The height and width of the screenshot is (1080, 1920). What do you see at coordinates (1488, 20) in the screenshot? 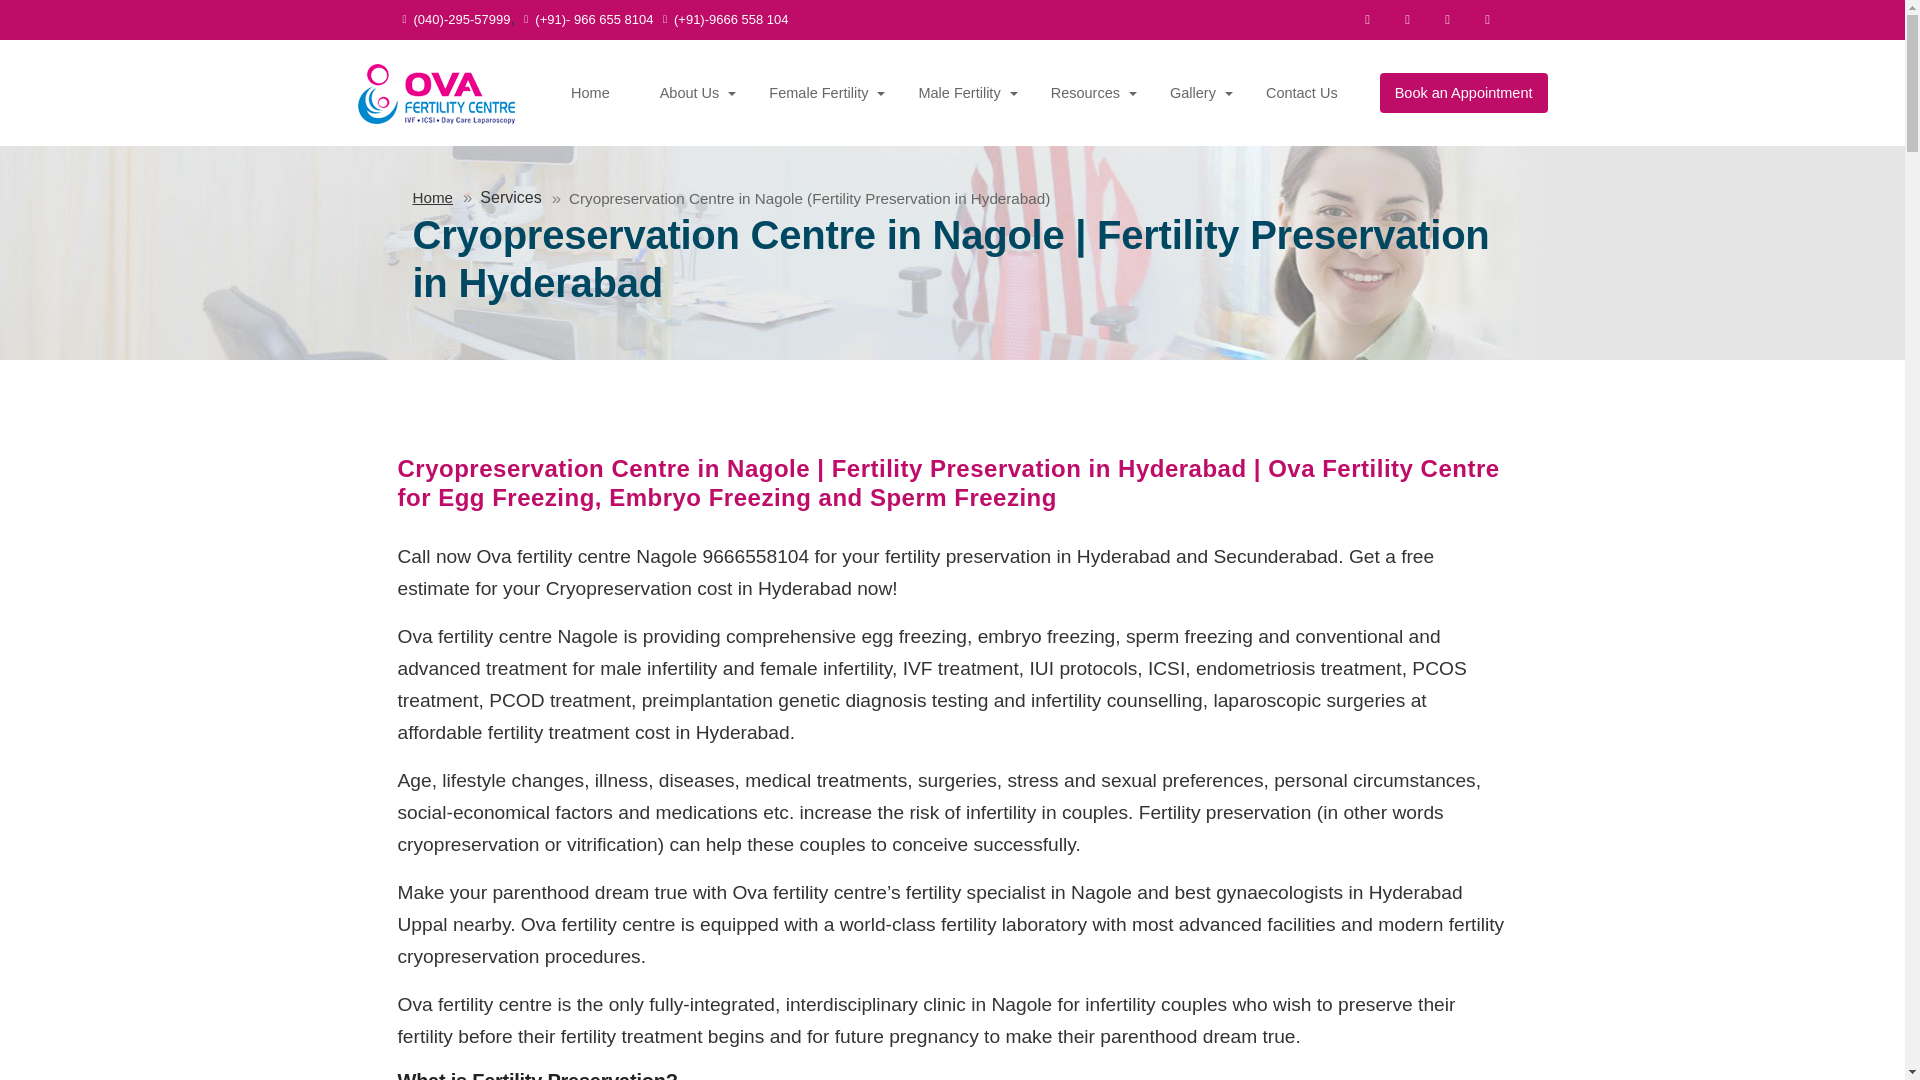
I see `Google` at bounding box center [1488, 20].